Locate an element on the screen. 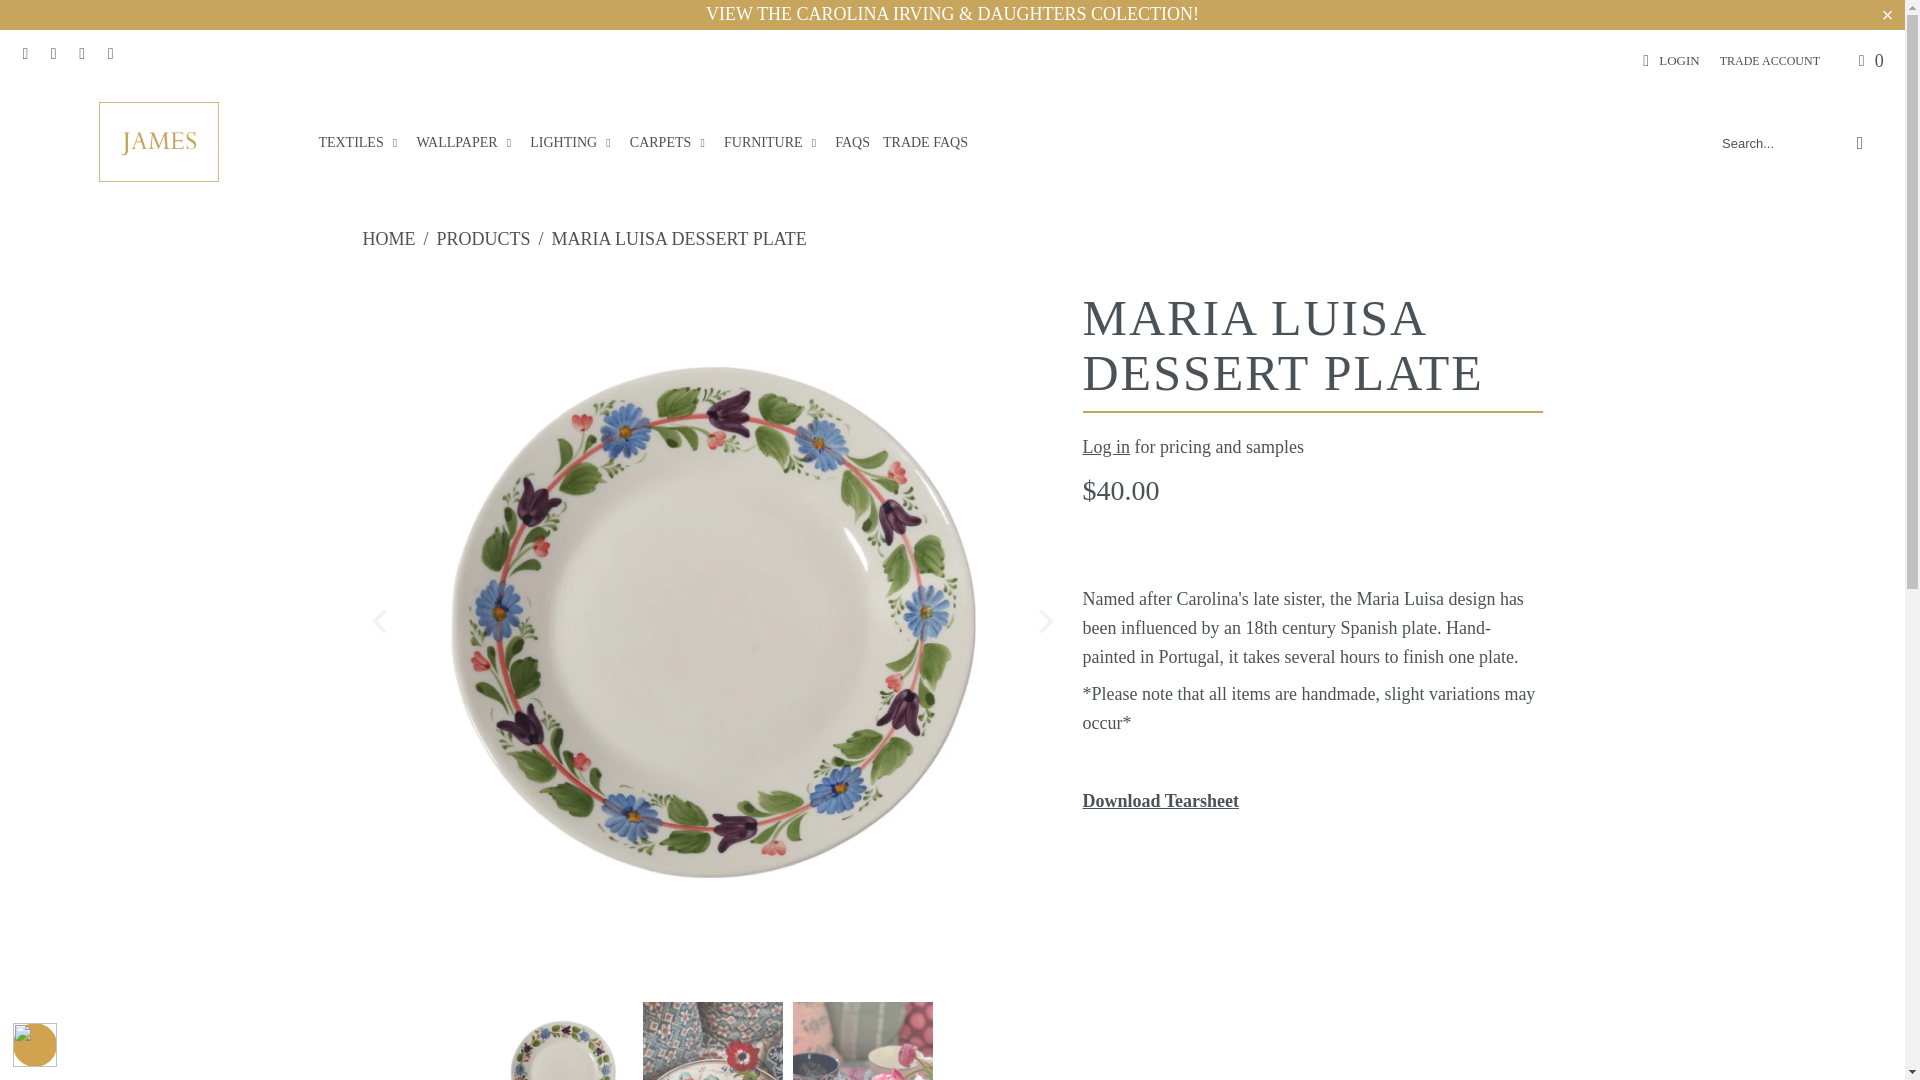 This screenshot has width=1920, height=1080. JAMES Showroom on Facebook is located at coordinates (52, 54).